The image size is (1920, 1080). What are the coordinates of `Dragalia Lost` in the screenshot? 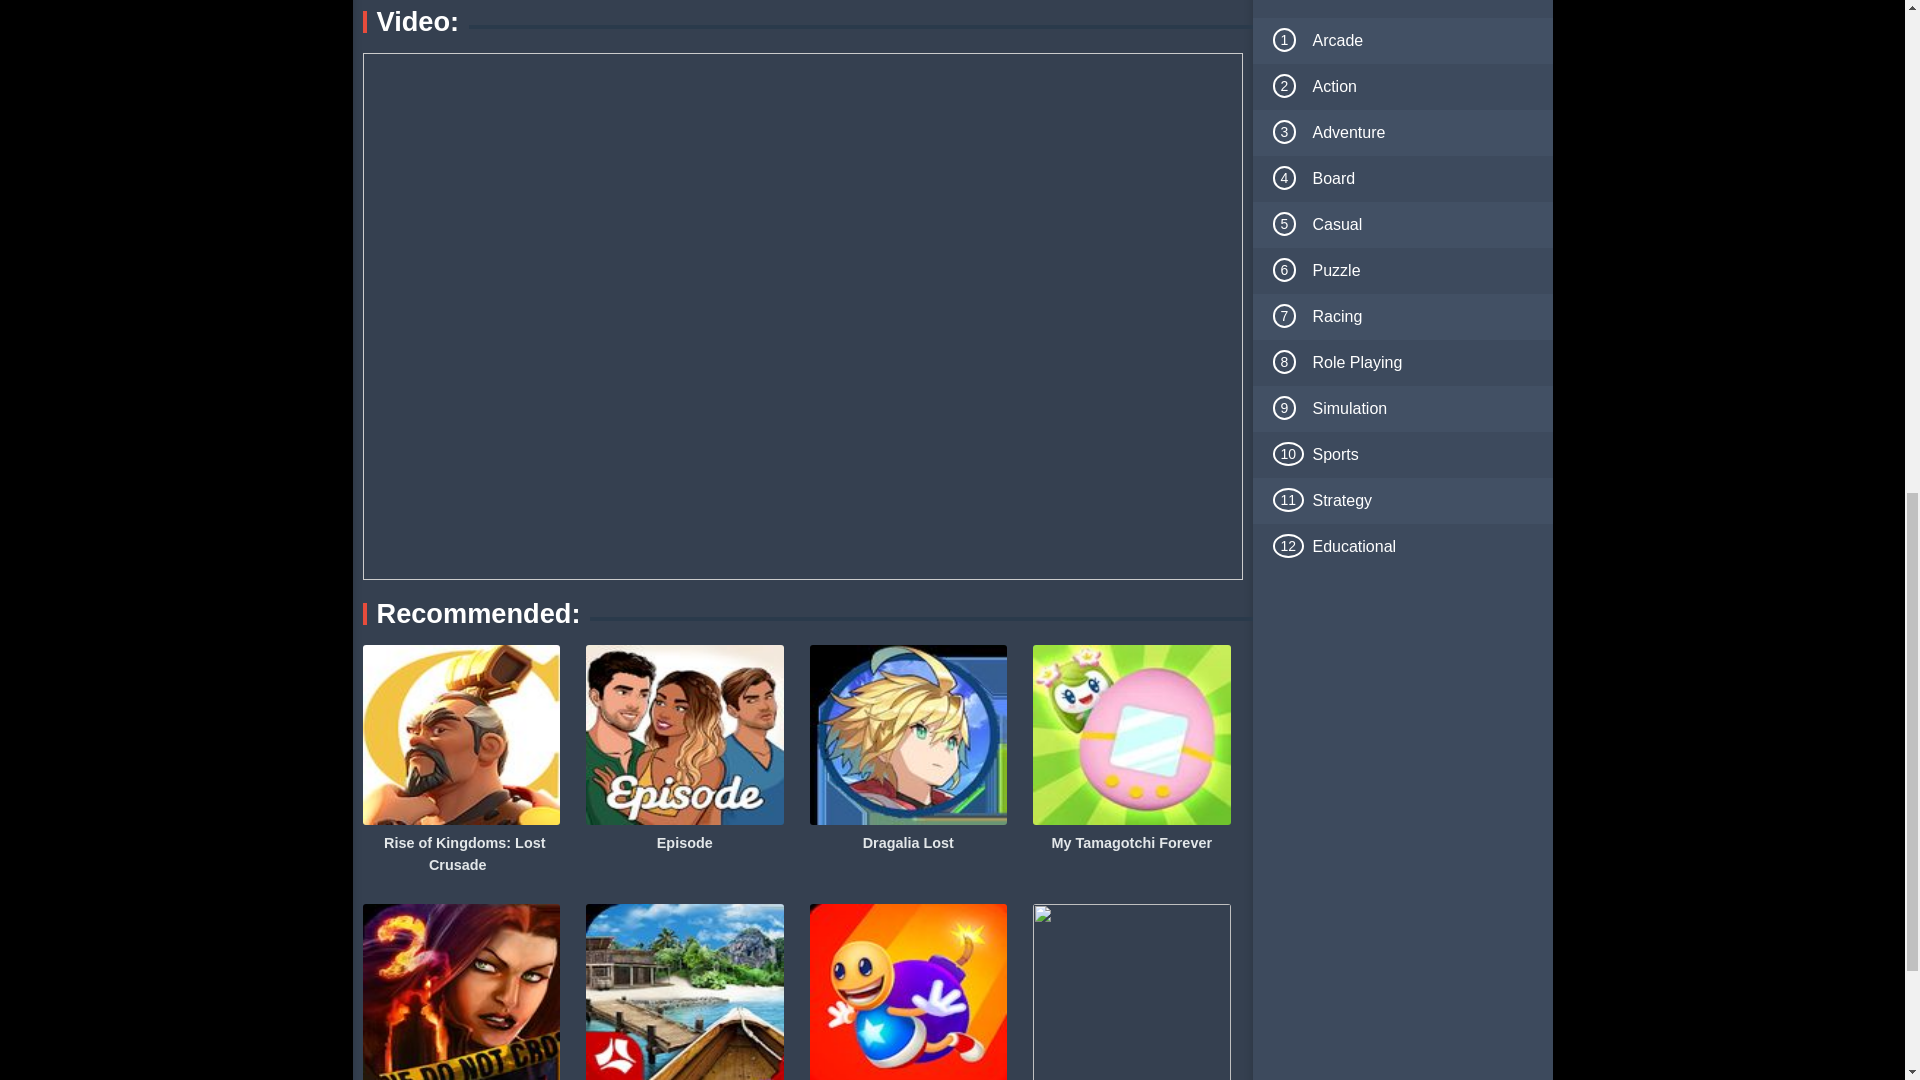 It's located at (908, 842).